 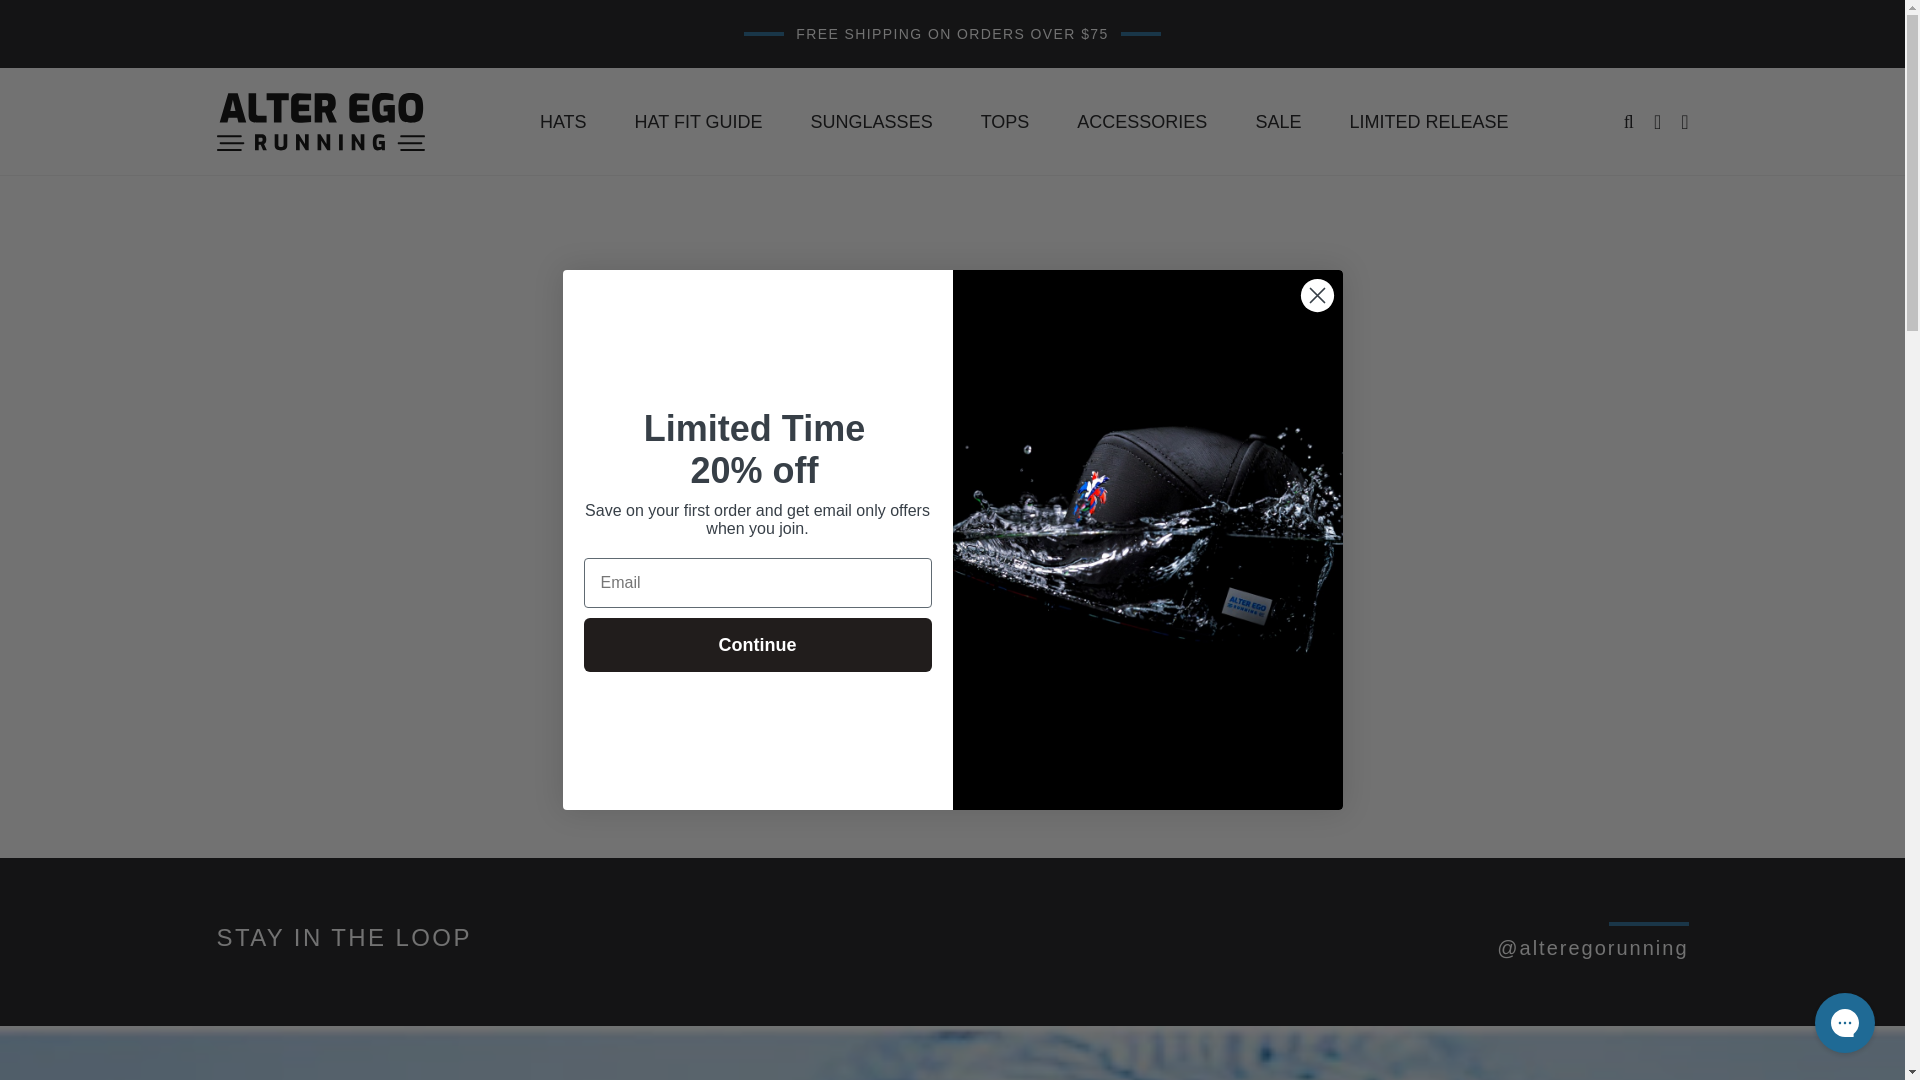 I want to click on Close dialog 1, so click(x=1316, y=295).